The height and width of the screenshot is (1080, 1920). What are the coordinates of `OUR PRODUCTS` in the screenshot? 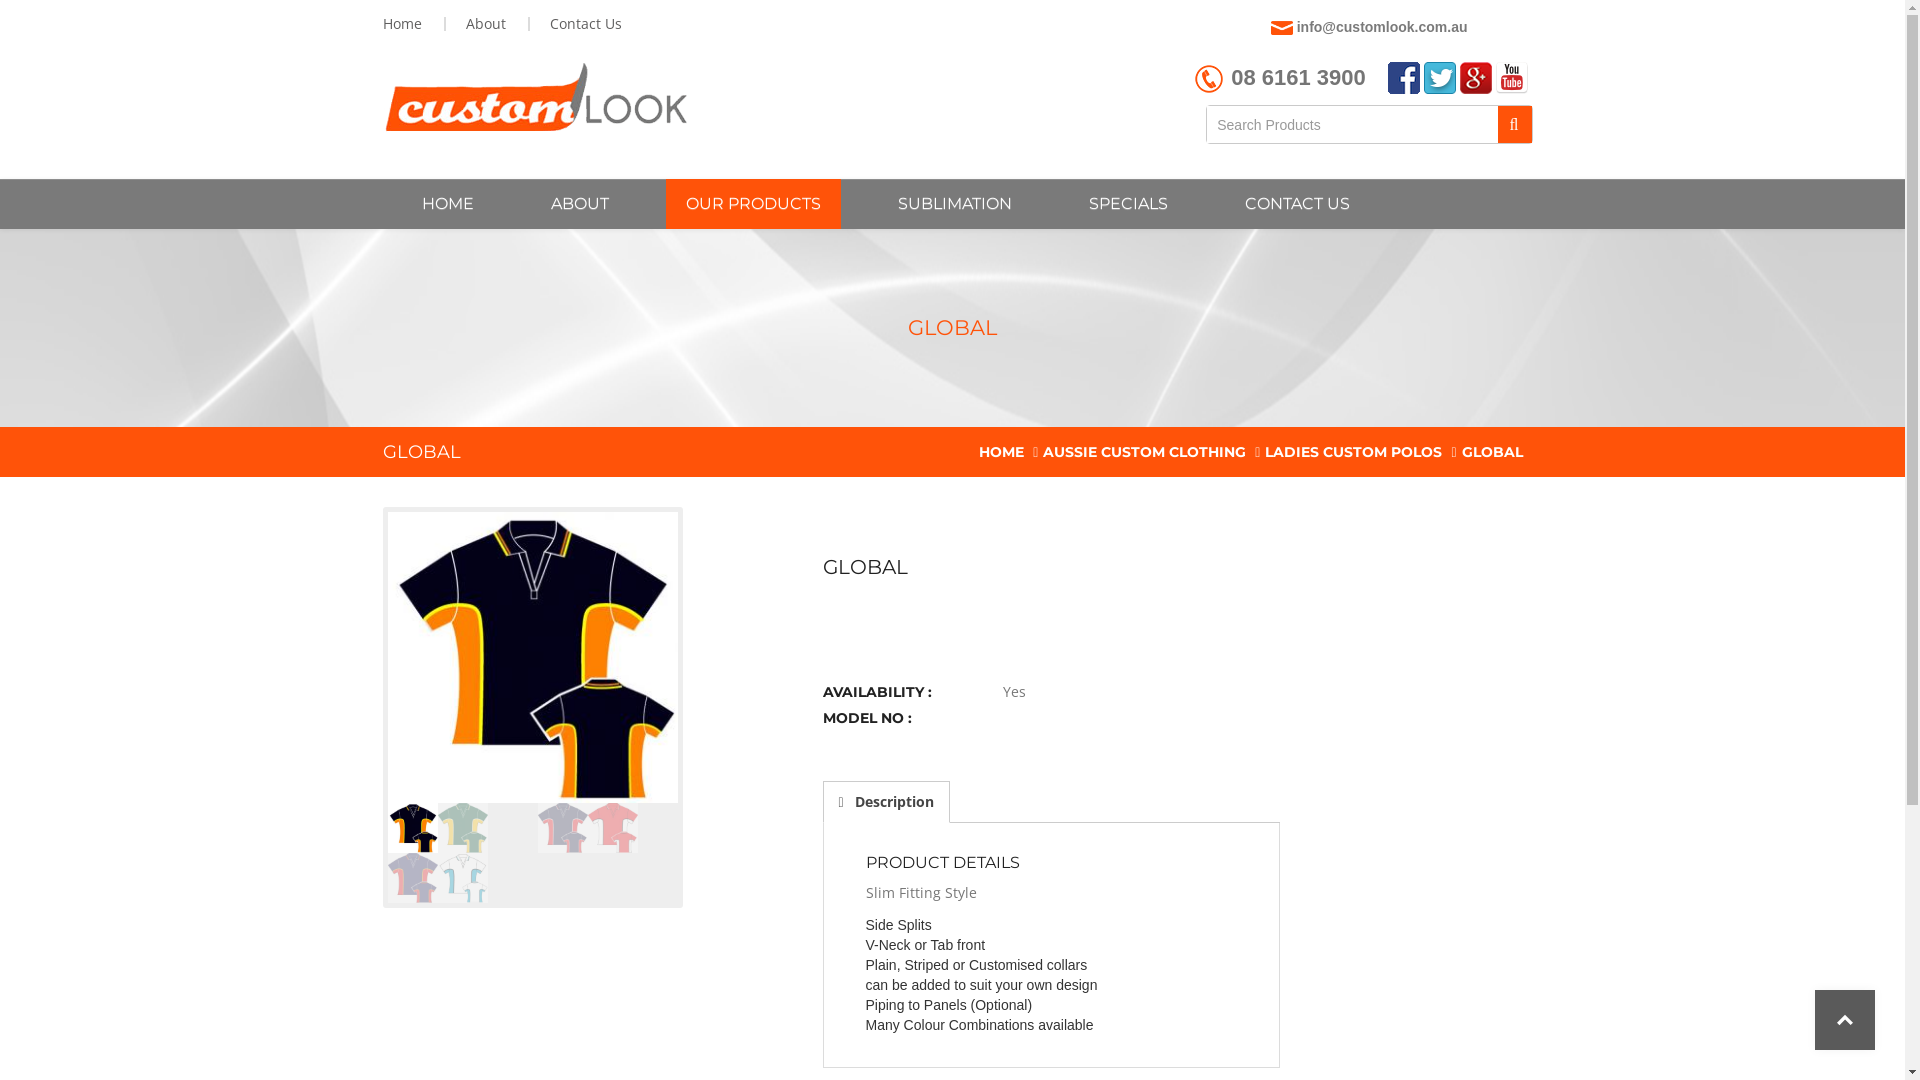 It's located at (754, 204).